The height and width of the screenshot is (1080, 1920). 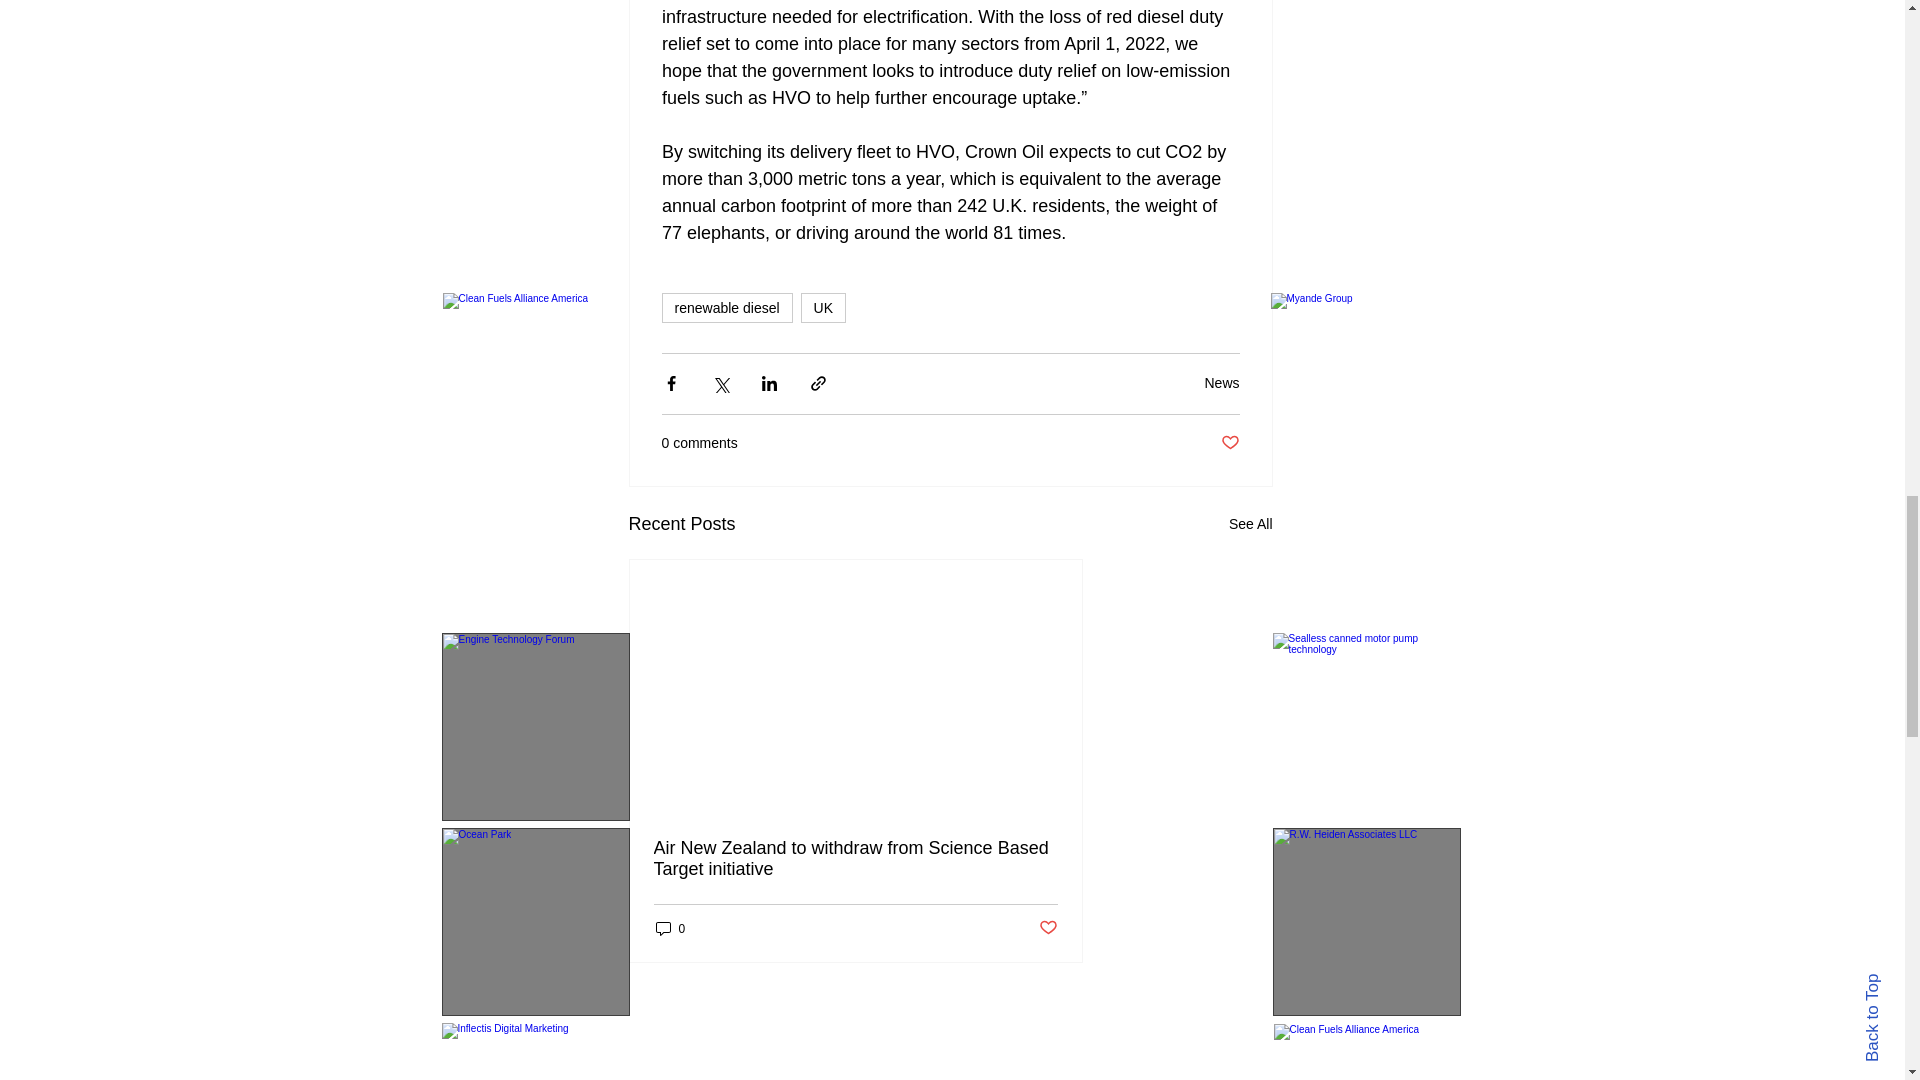 What do you see at coordinates (1365, 922) in the screenshot?
I see `R.W. Heiden Associates LLC` at bounding box center [1365, 922].